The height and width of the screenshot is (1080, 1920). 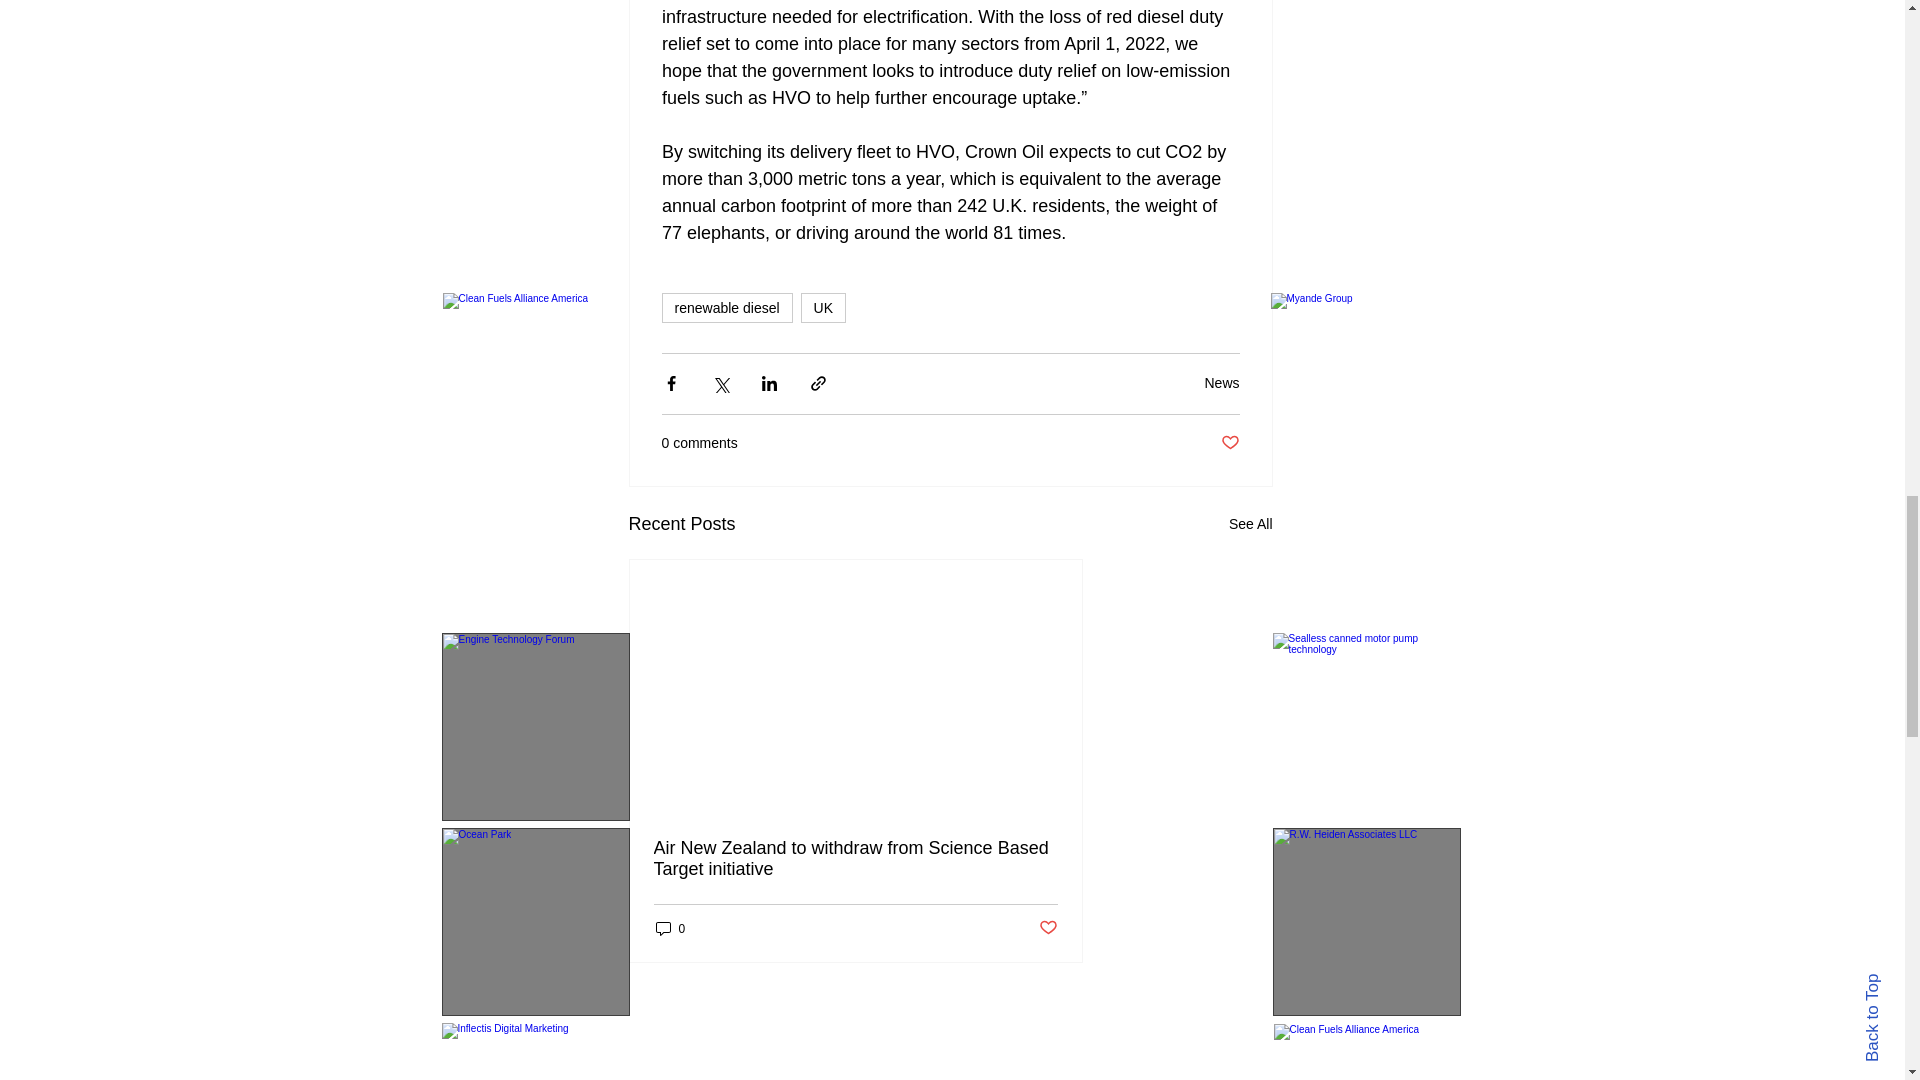 What do you see at coordinates (1365, 922) in the screenshot?
I see `R.W. Heiden Associates LLC` at bounding box center [1365, 922].